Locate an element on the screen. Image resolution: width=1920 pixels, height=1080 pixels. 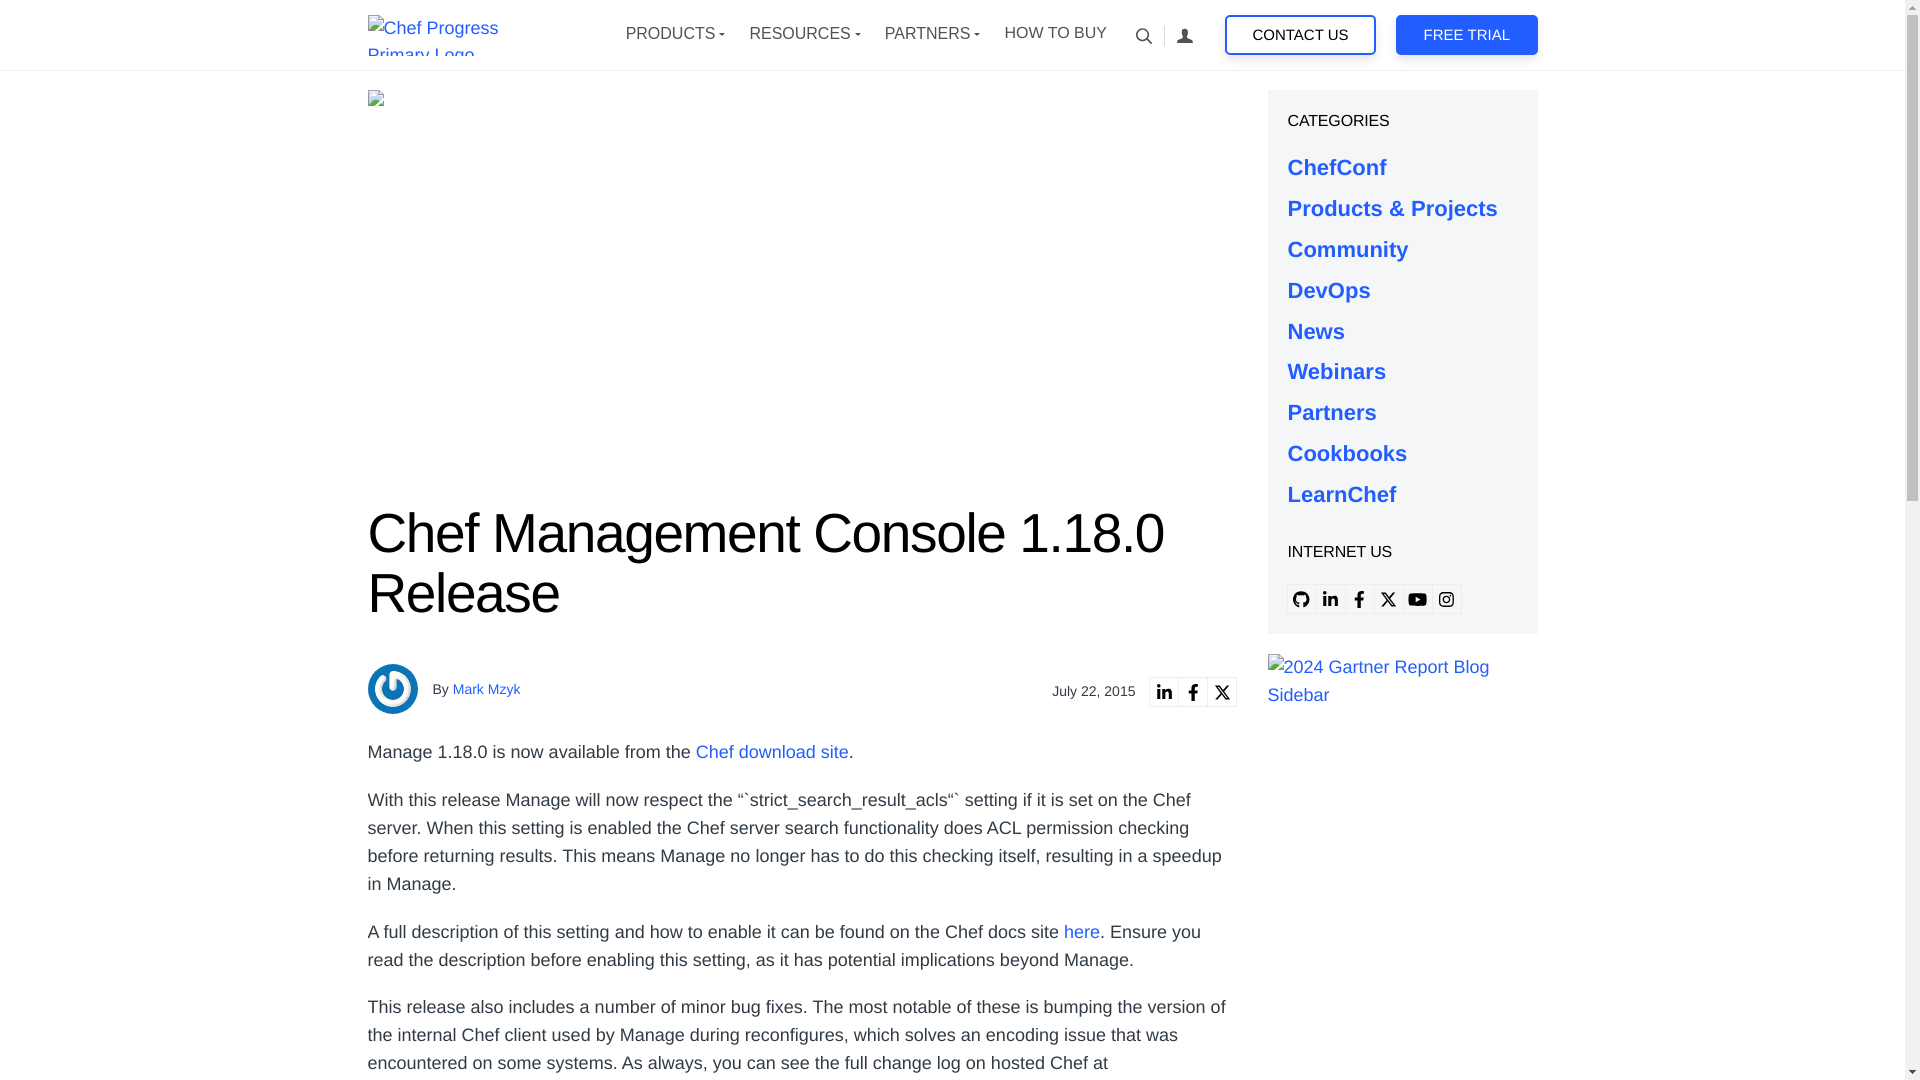
Avatar is located at coordinates (393, 688).